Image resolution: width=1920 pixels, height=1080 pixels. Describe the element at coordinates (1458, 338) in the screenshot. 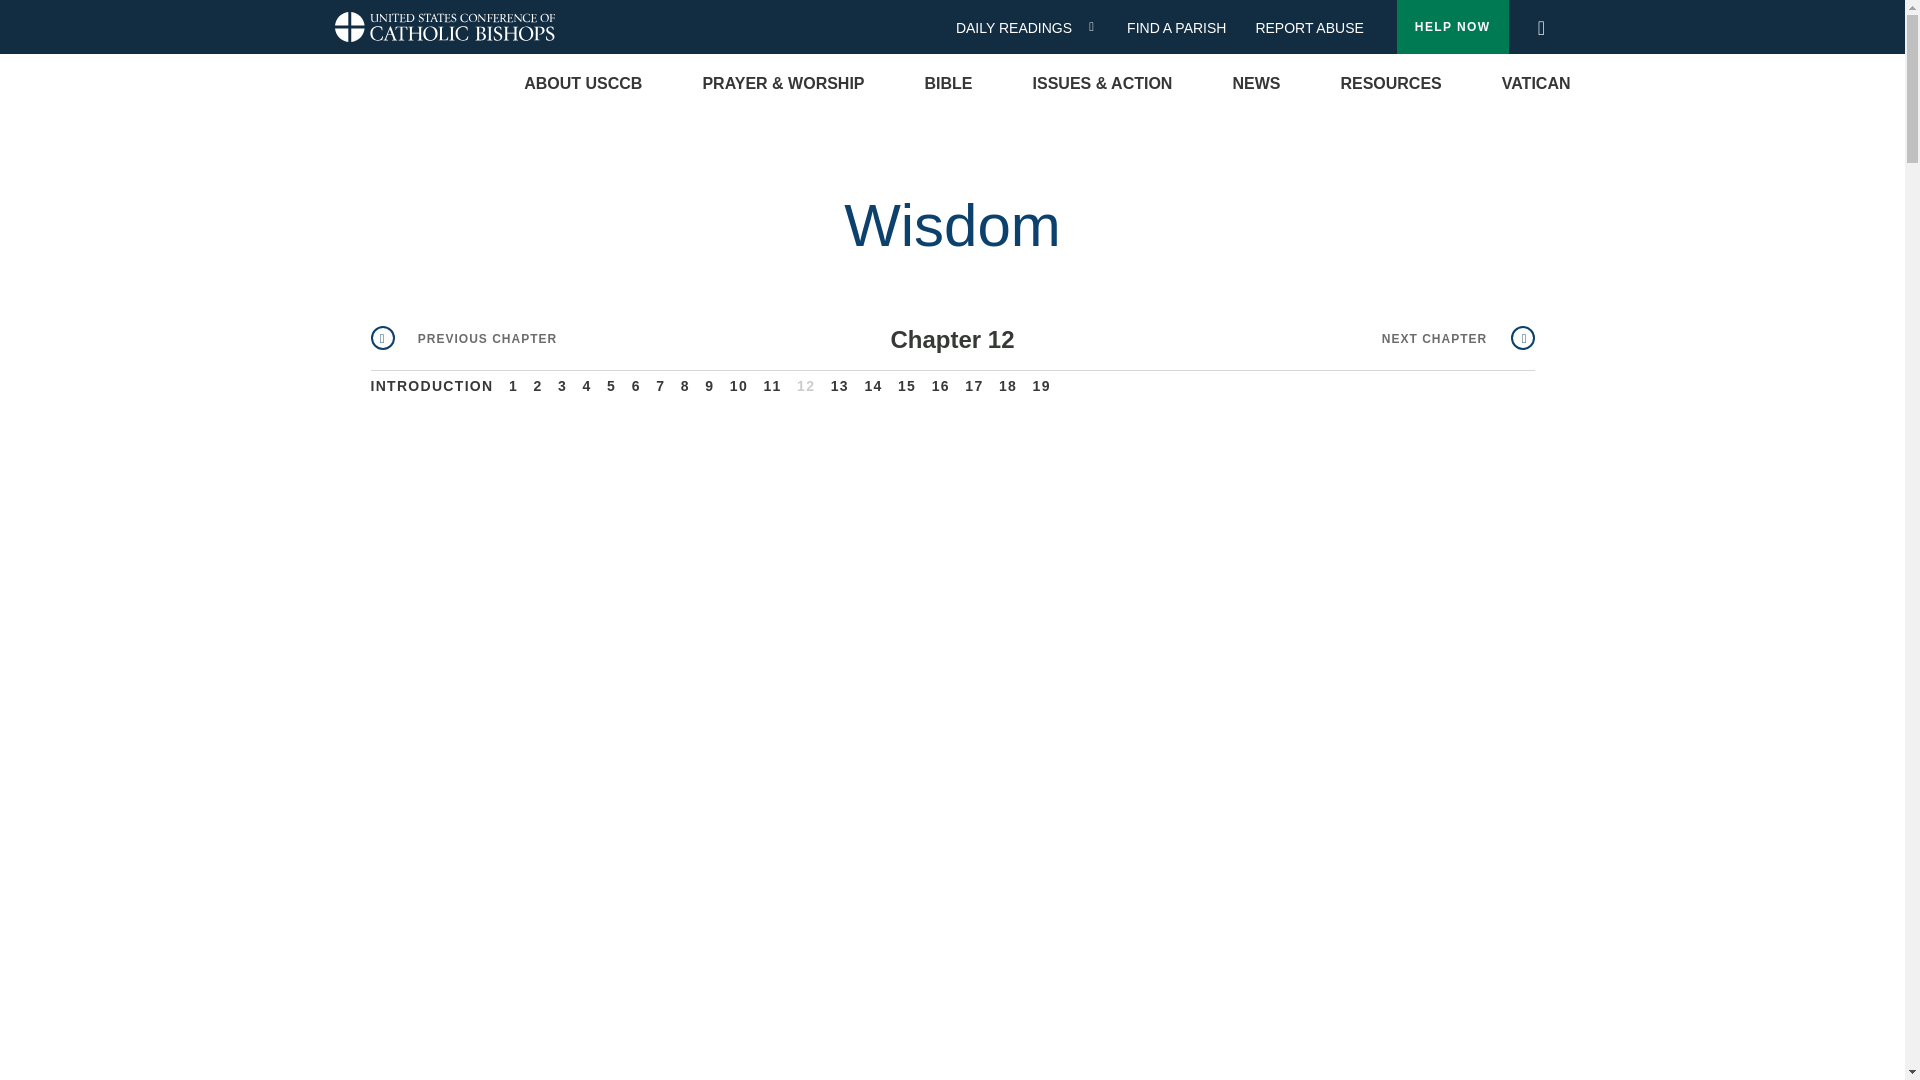

I see `Go to next page` at that location.